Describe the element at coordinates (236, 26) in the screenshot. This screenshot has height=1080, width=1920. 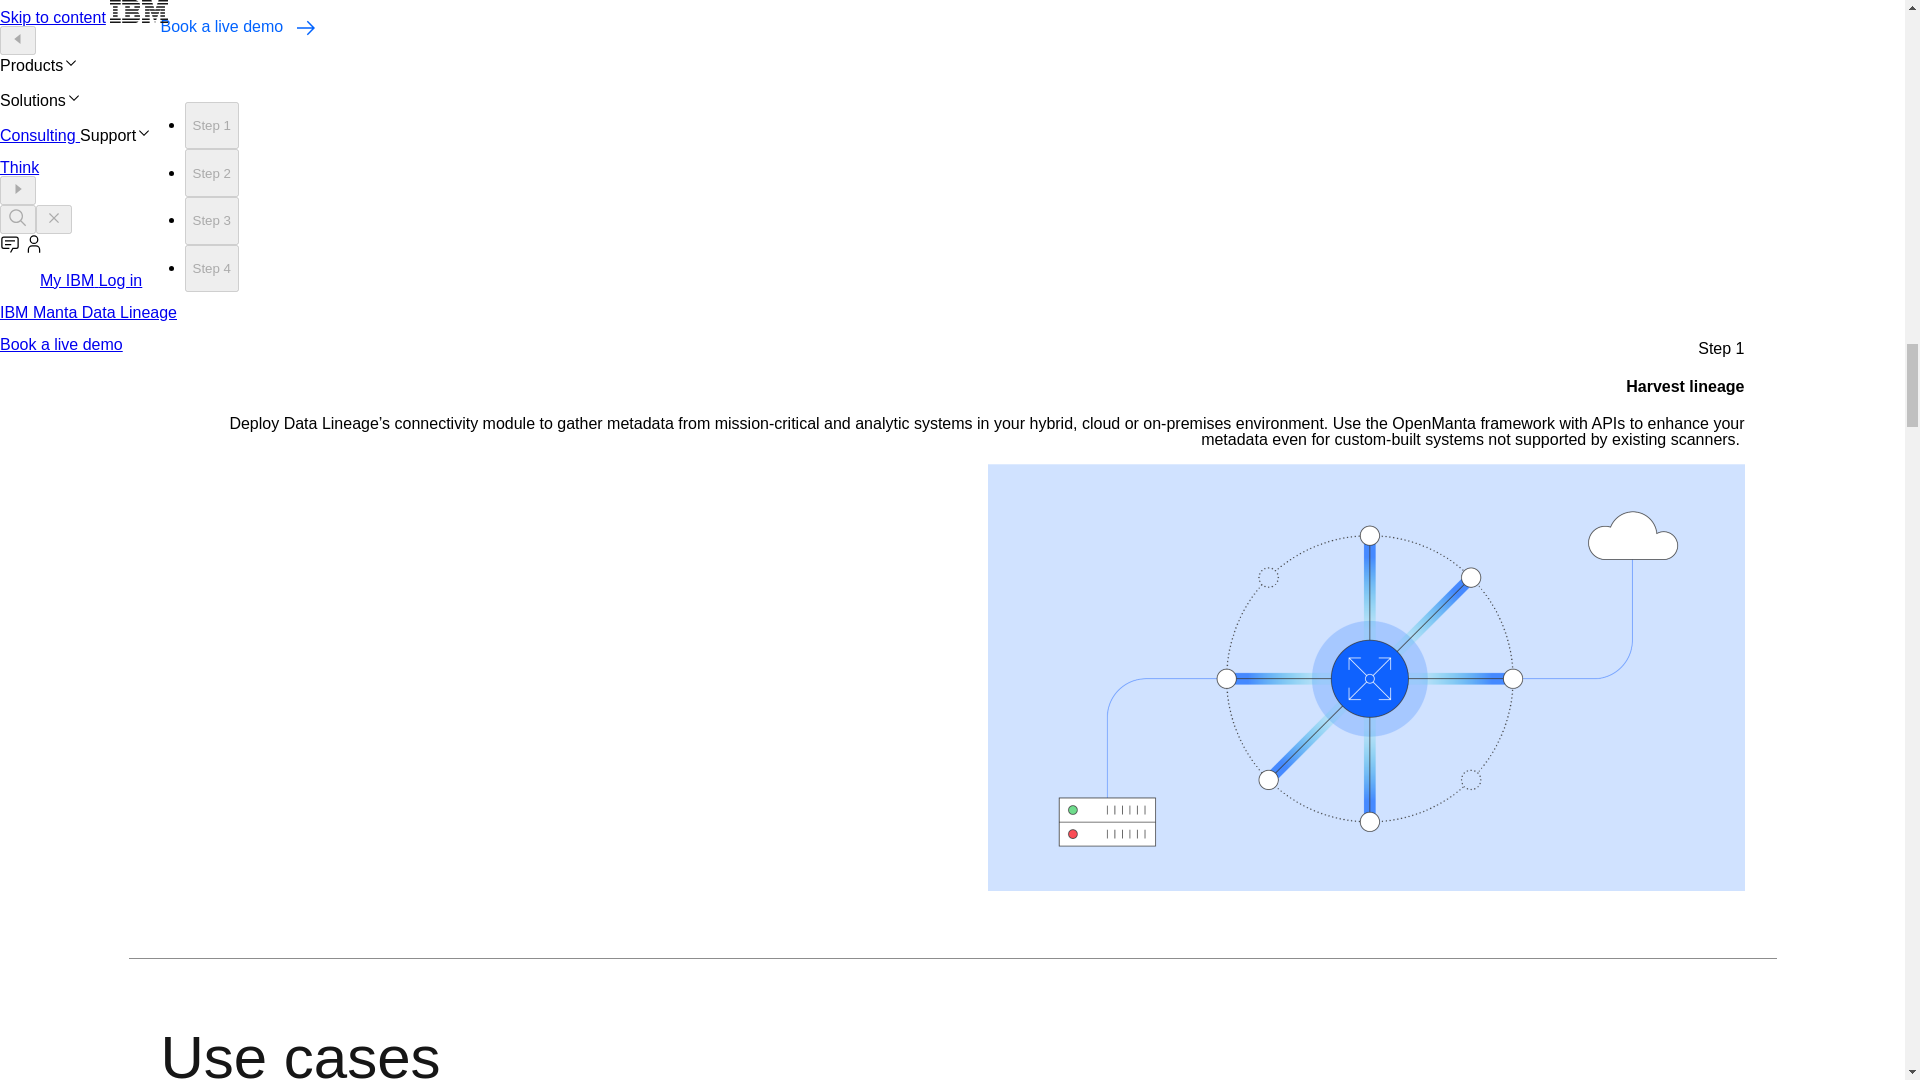
I see `Book a live demo` at that location.